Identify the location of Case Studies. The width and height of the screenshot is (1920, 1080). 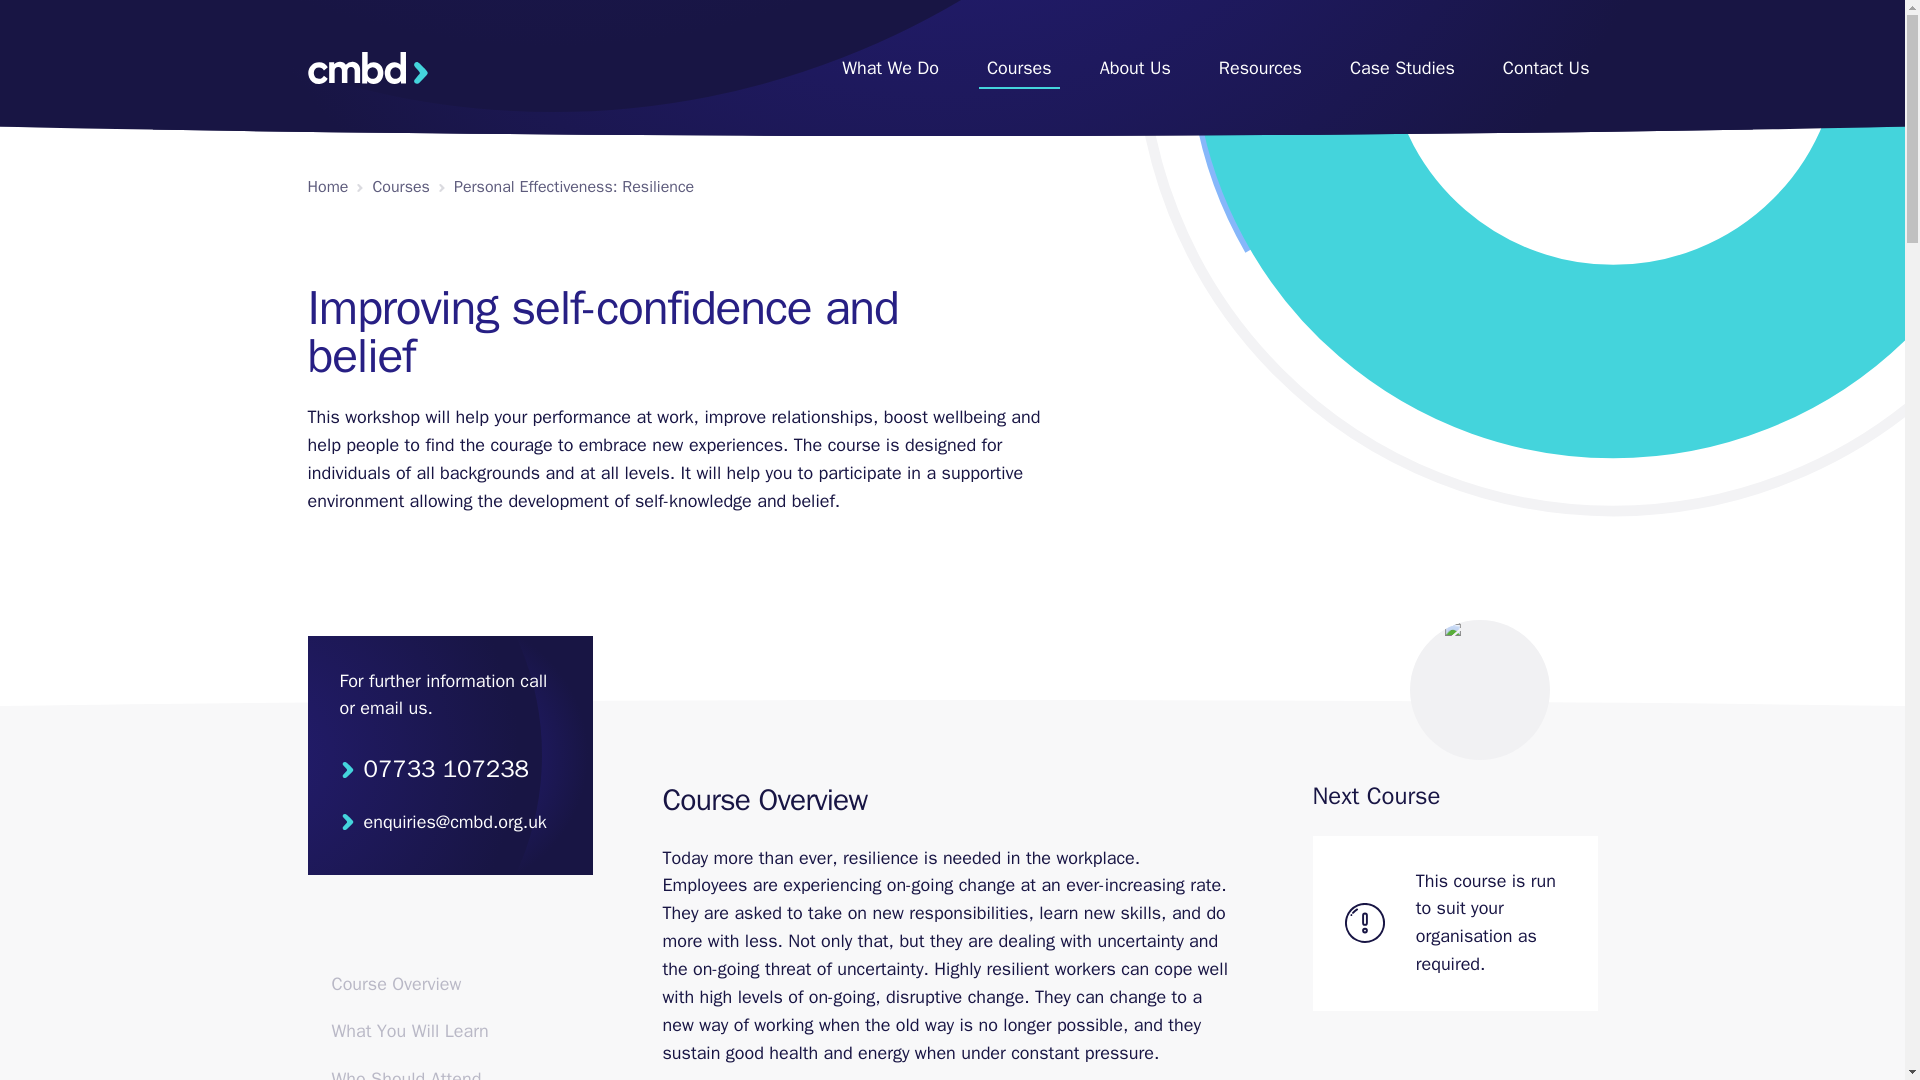
(1402, 68).